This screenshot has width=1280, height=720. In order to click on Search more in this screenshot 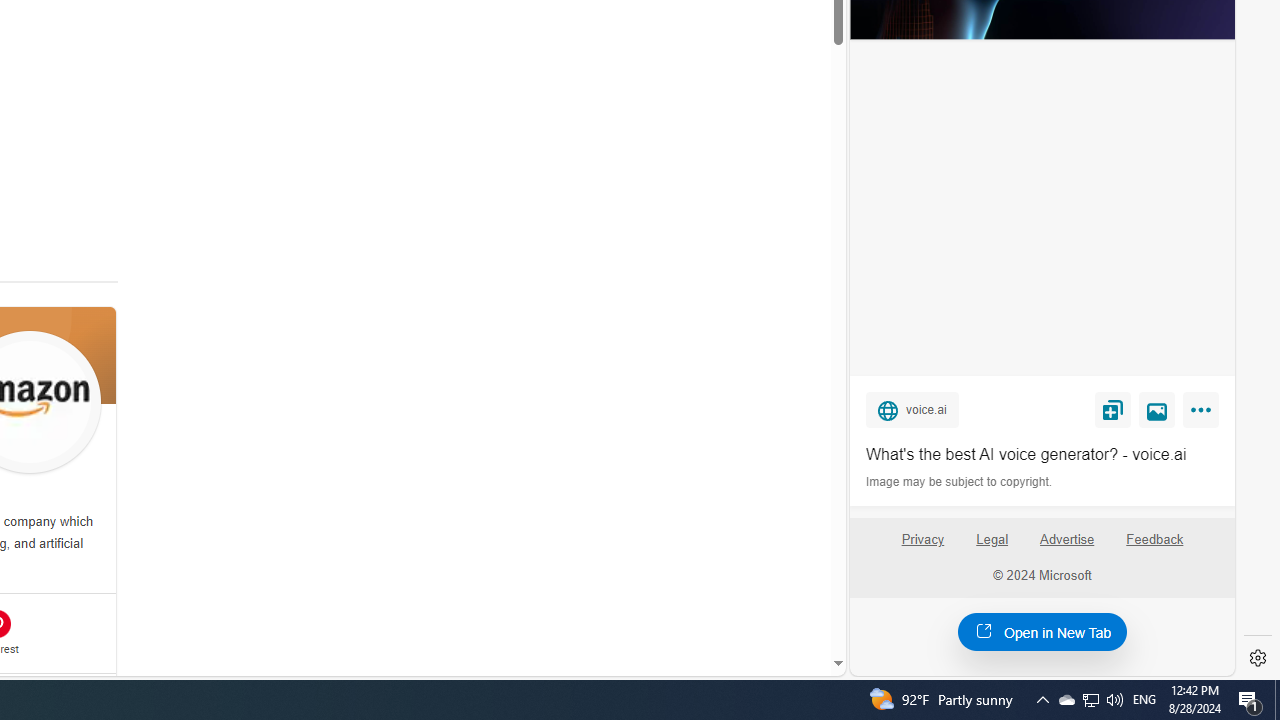, I will do `click(792, 604)`.